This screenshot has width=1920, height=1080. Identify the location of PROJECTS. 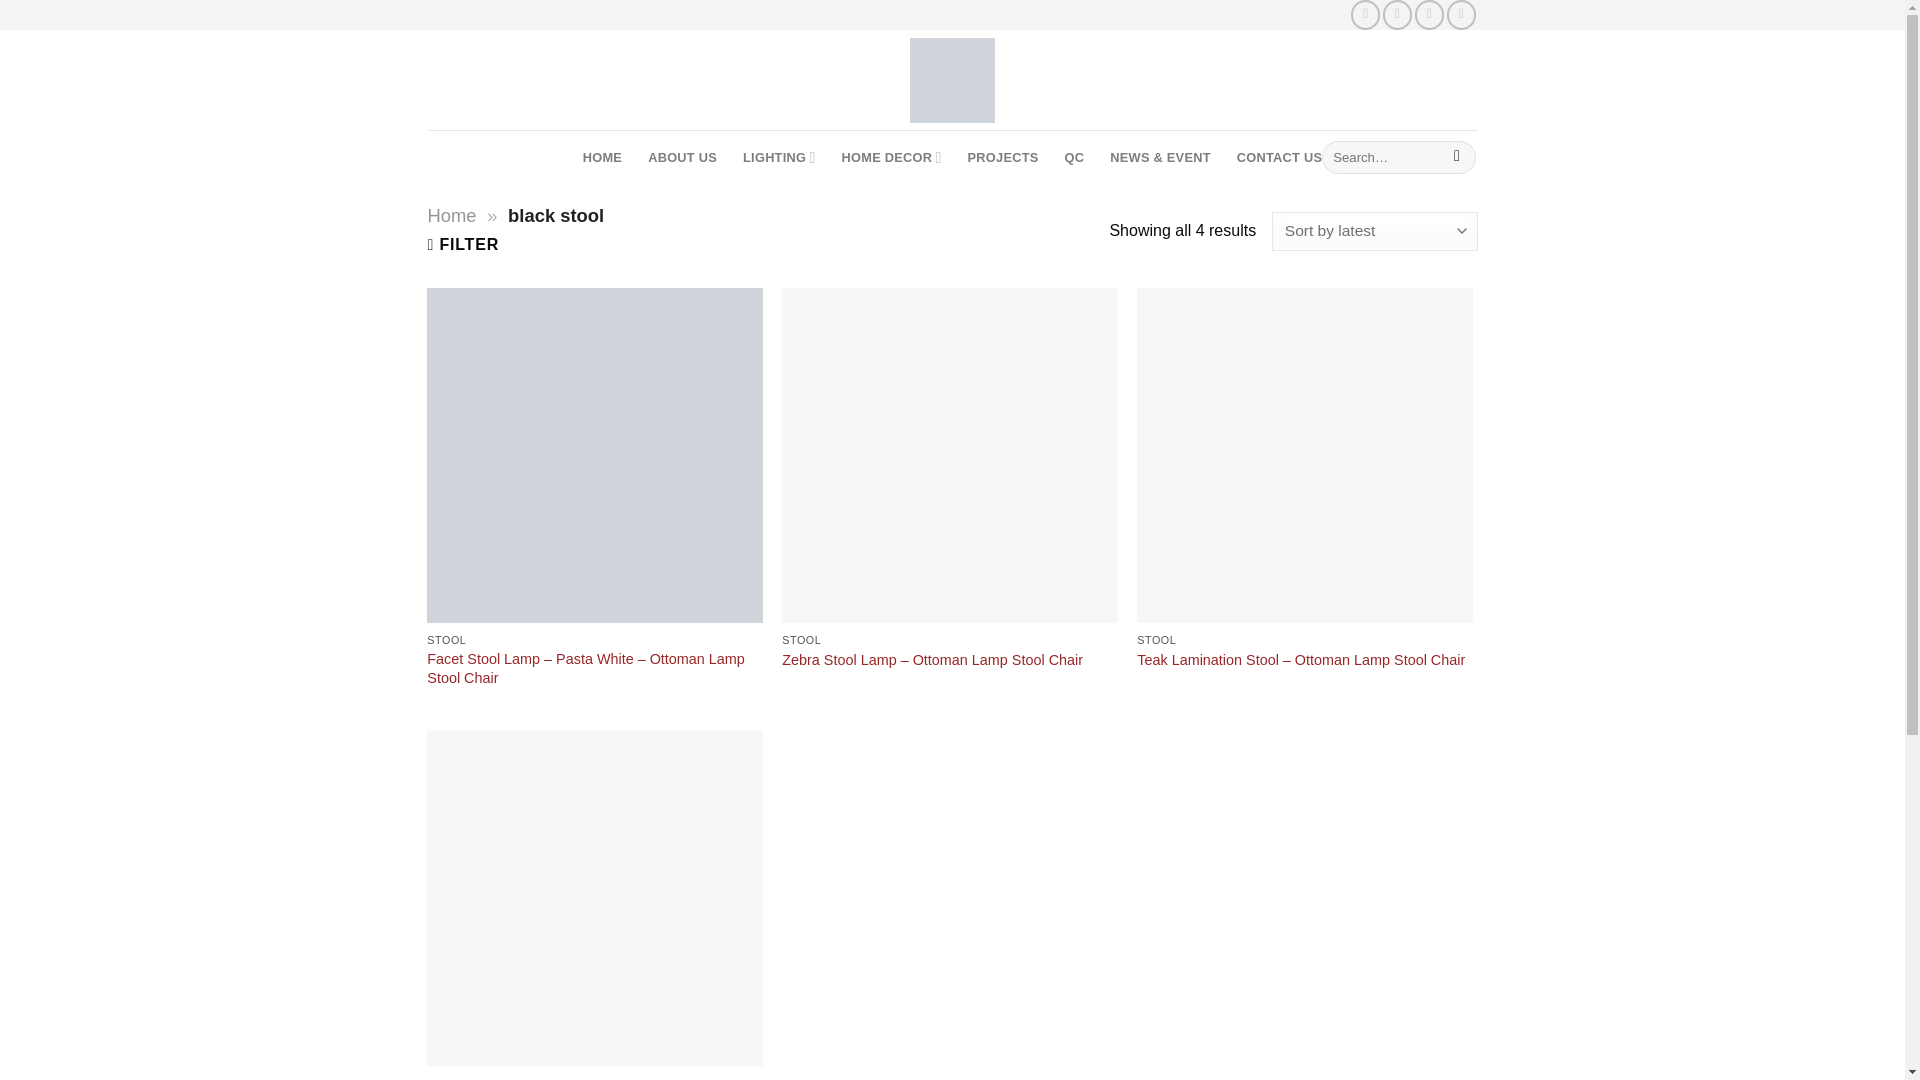
(1002, 158).